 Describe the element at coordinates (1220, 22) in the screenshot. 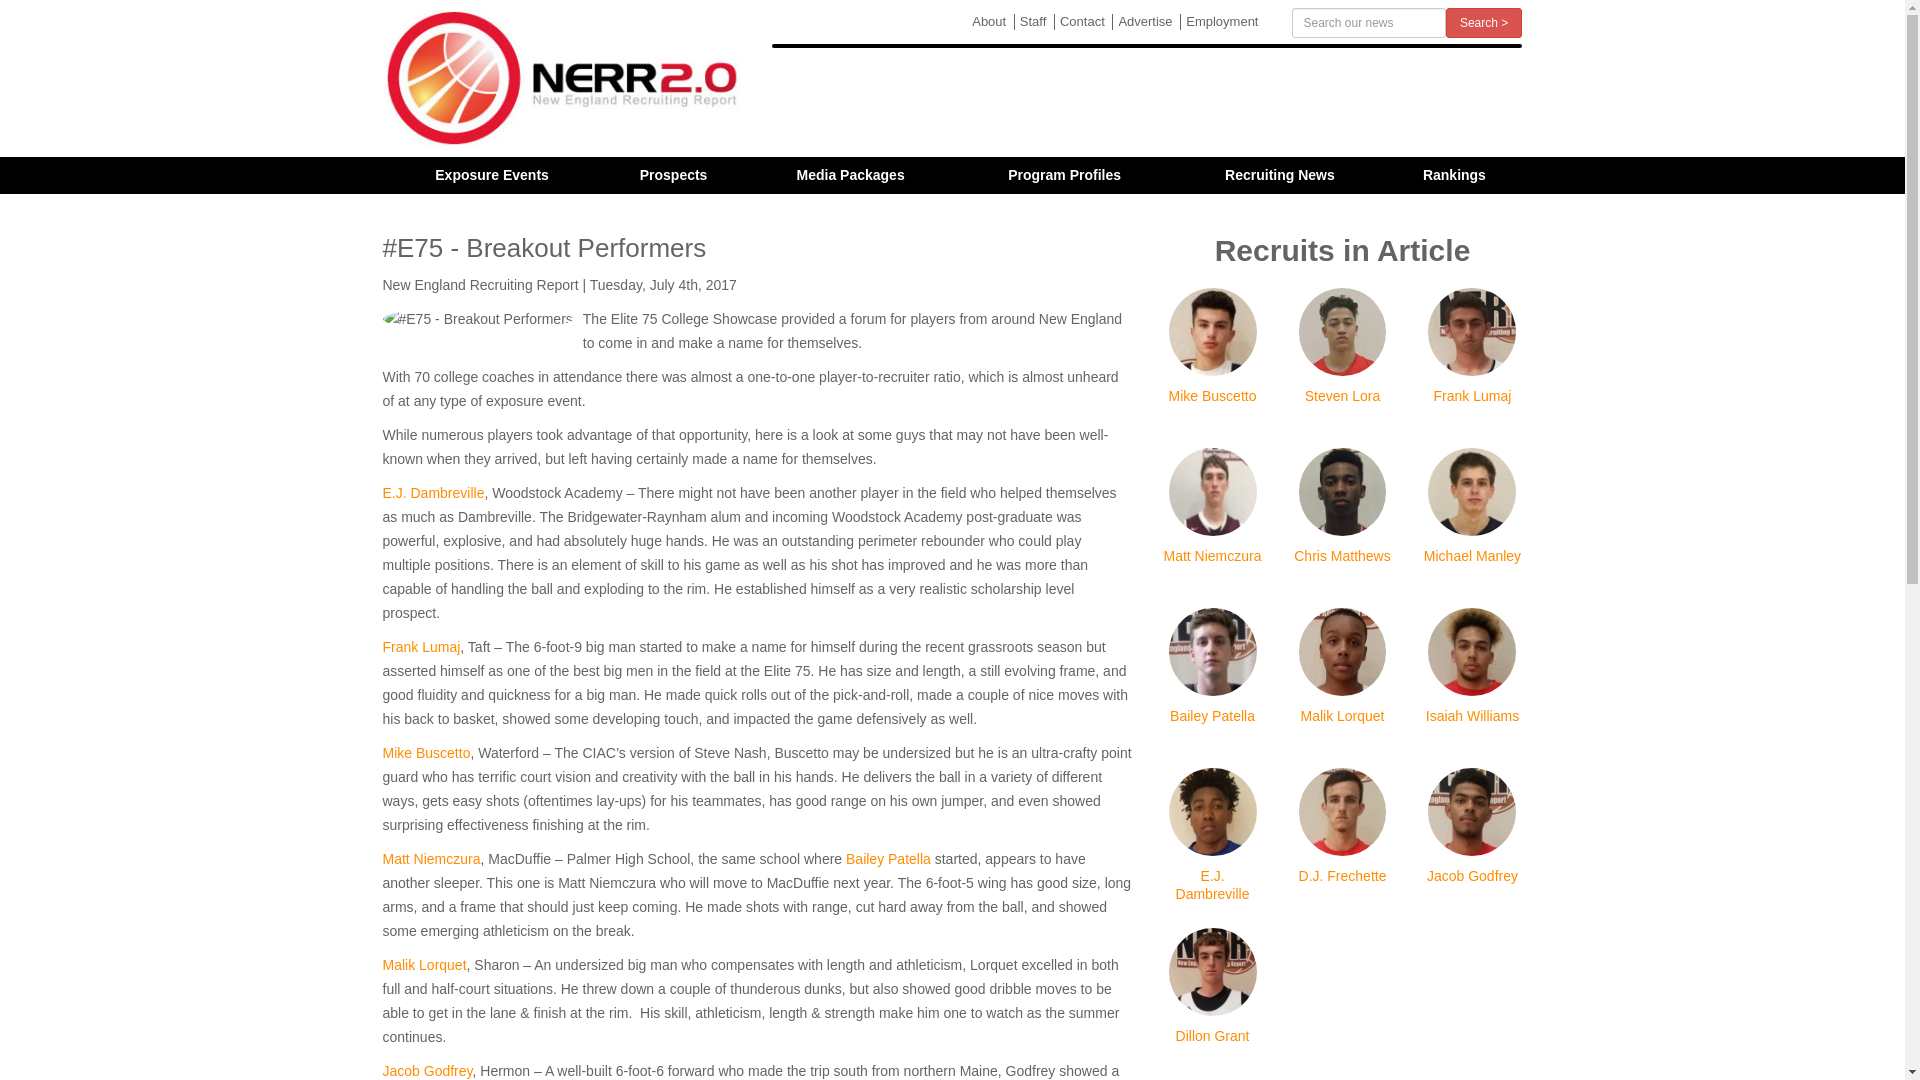

I see `Employment` at that location.